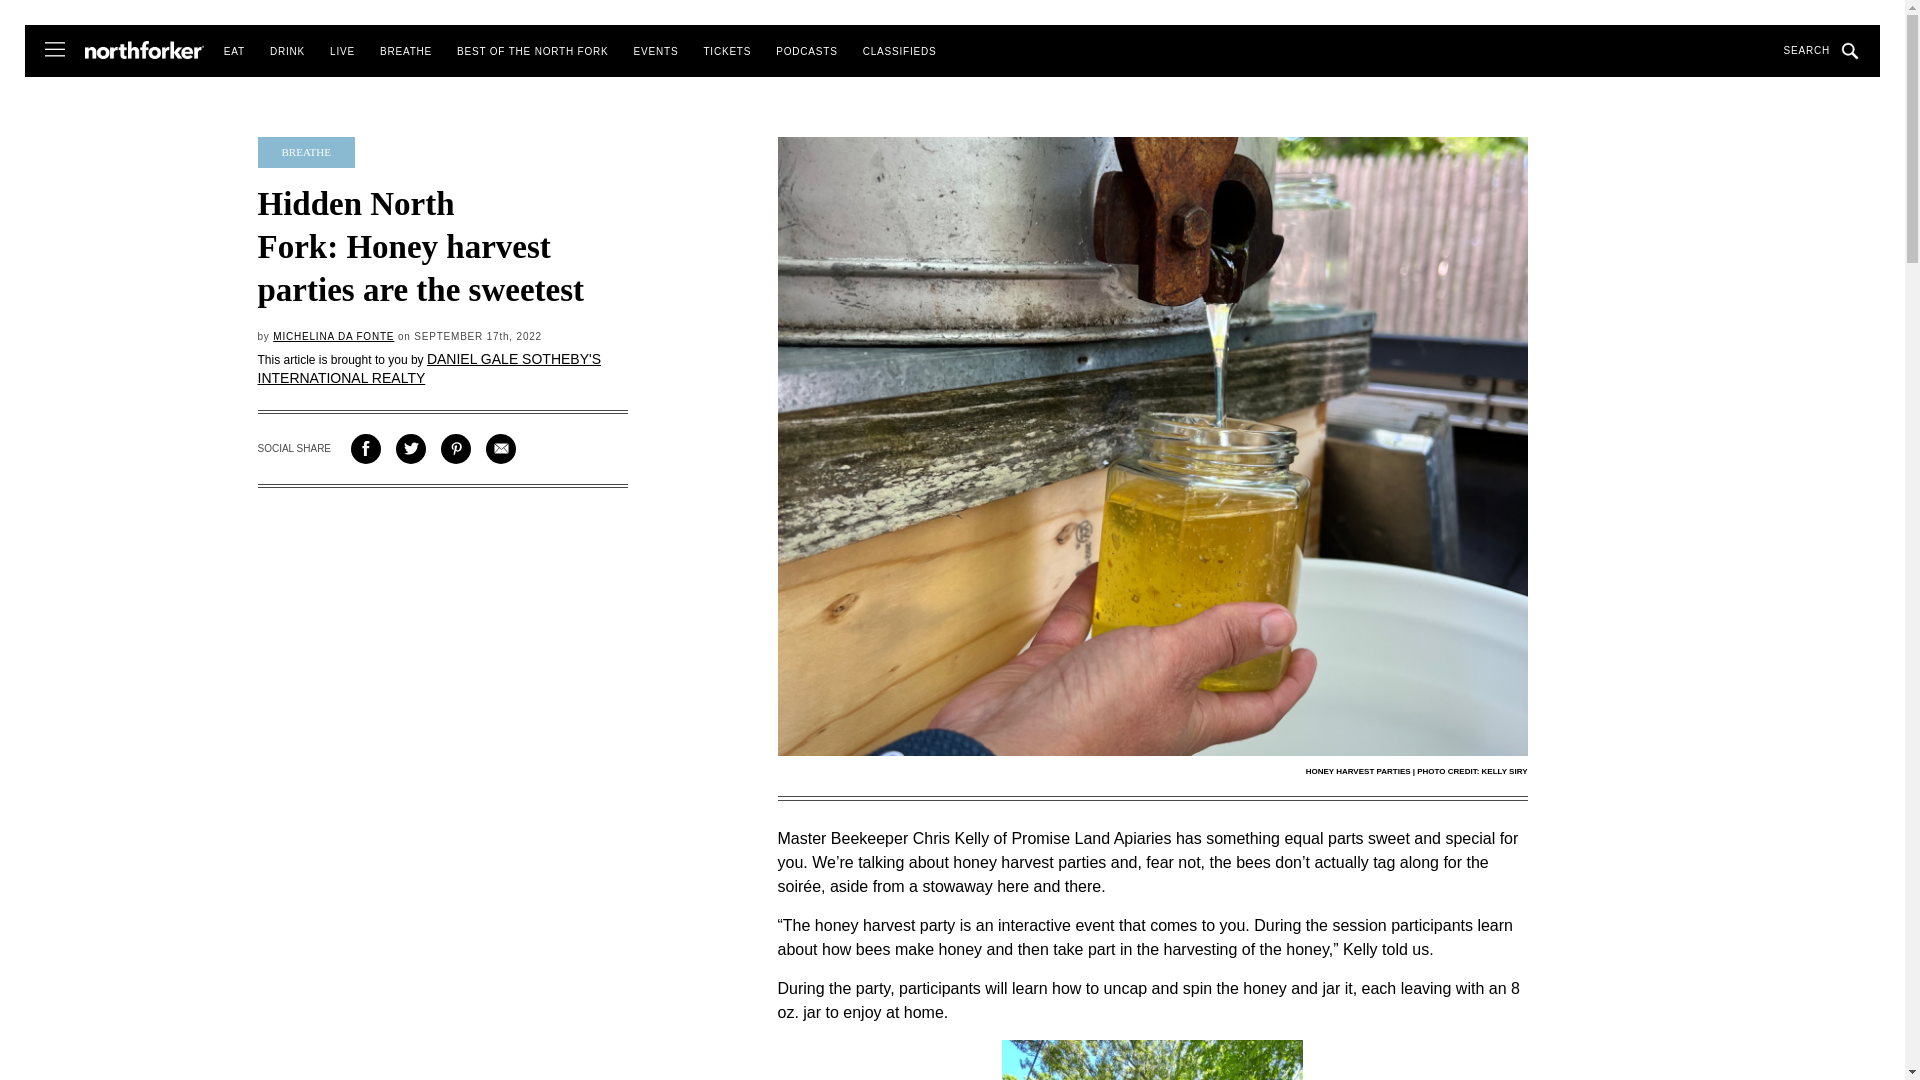 The height and width of the screenshot is (1080, 1920). Describe the element at coordinates (456, 449) in the screenshot. I see `Share via pinterest.` at that location.